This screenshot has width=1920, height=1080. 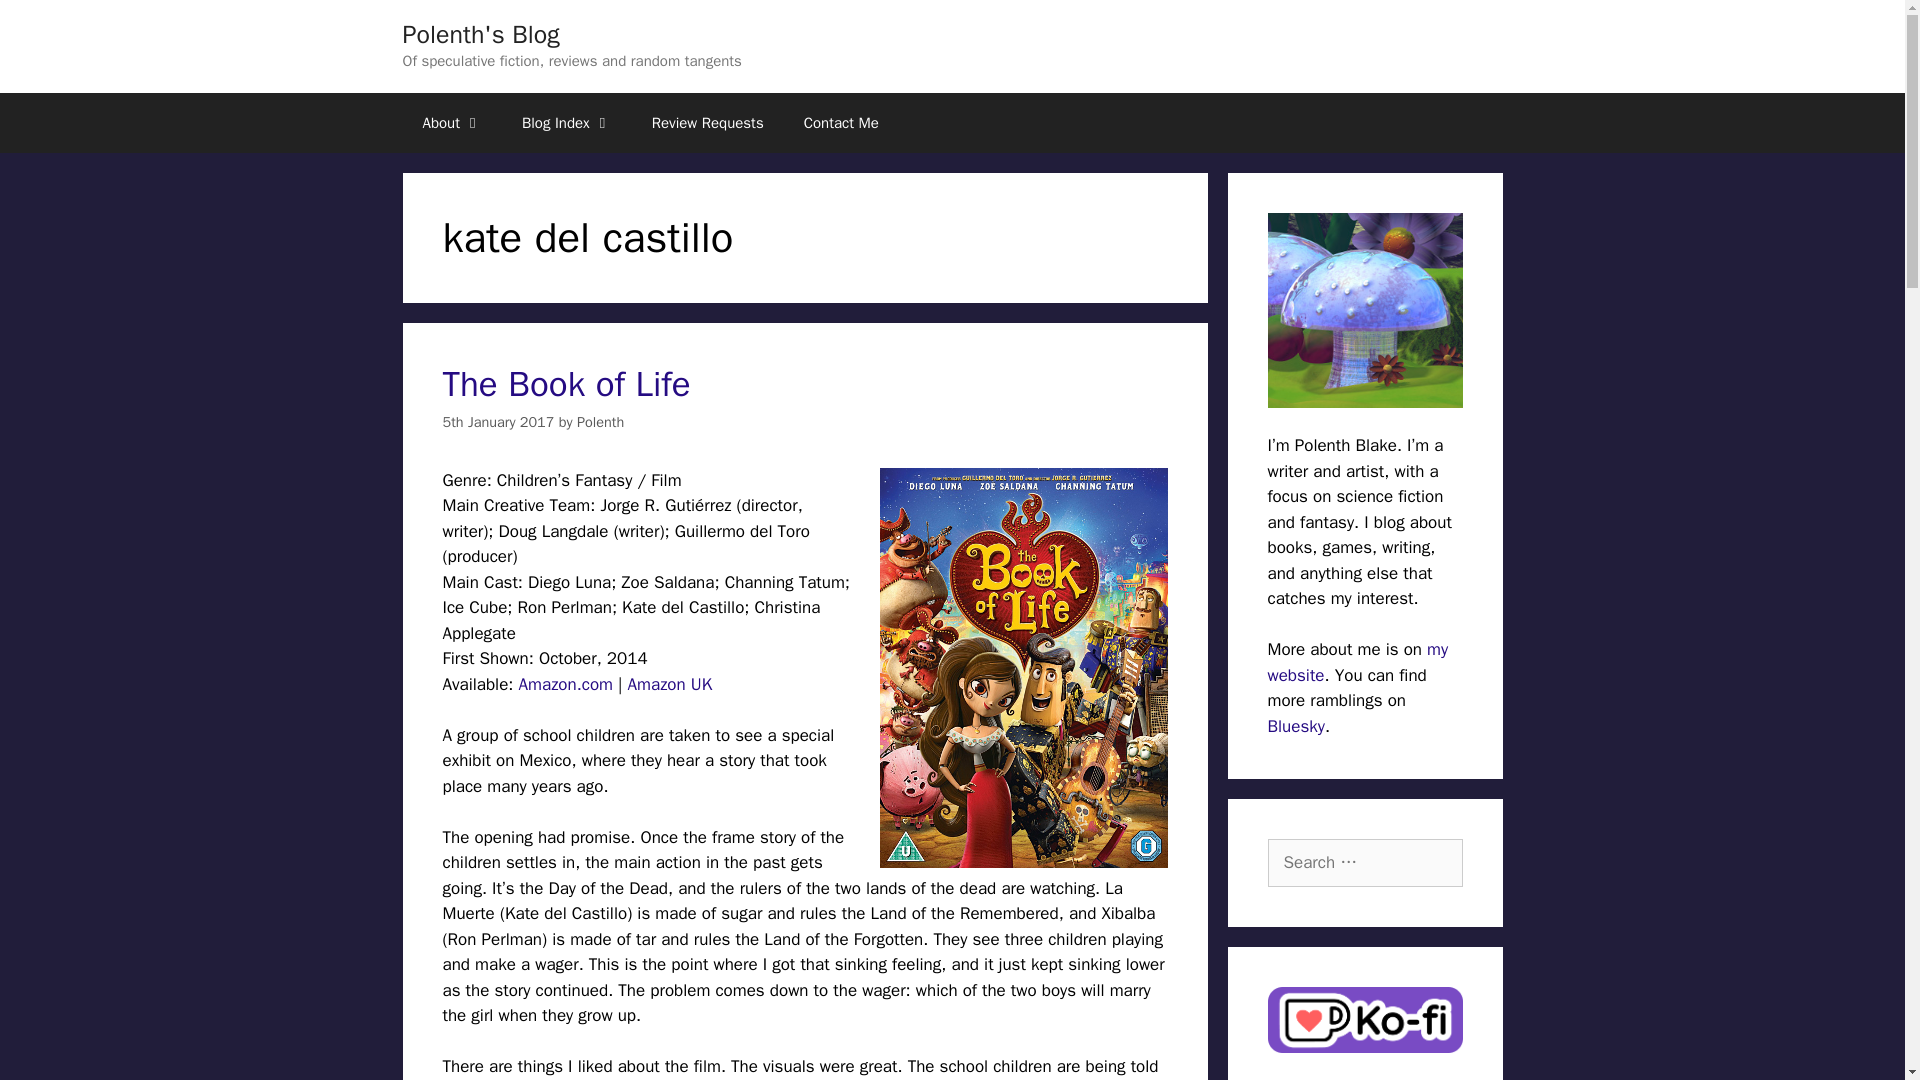 I want to click on Contact Me, so click(x=840, y=122).